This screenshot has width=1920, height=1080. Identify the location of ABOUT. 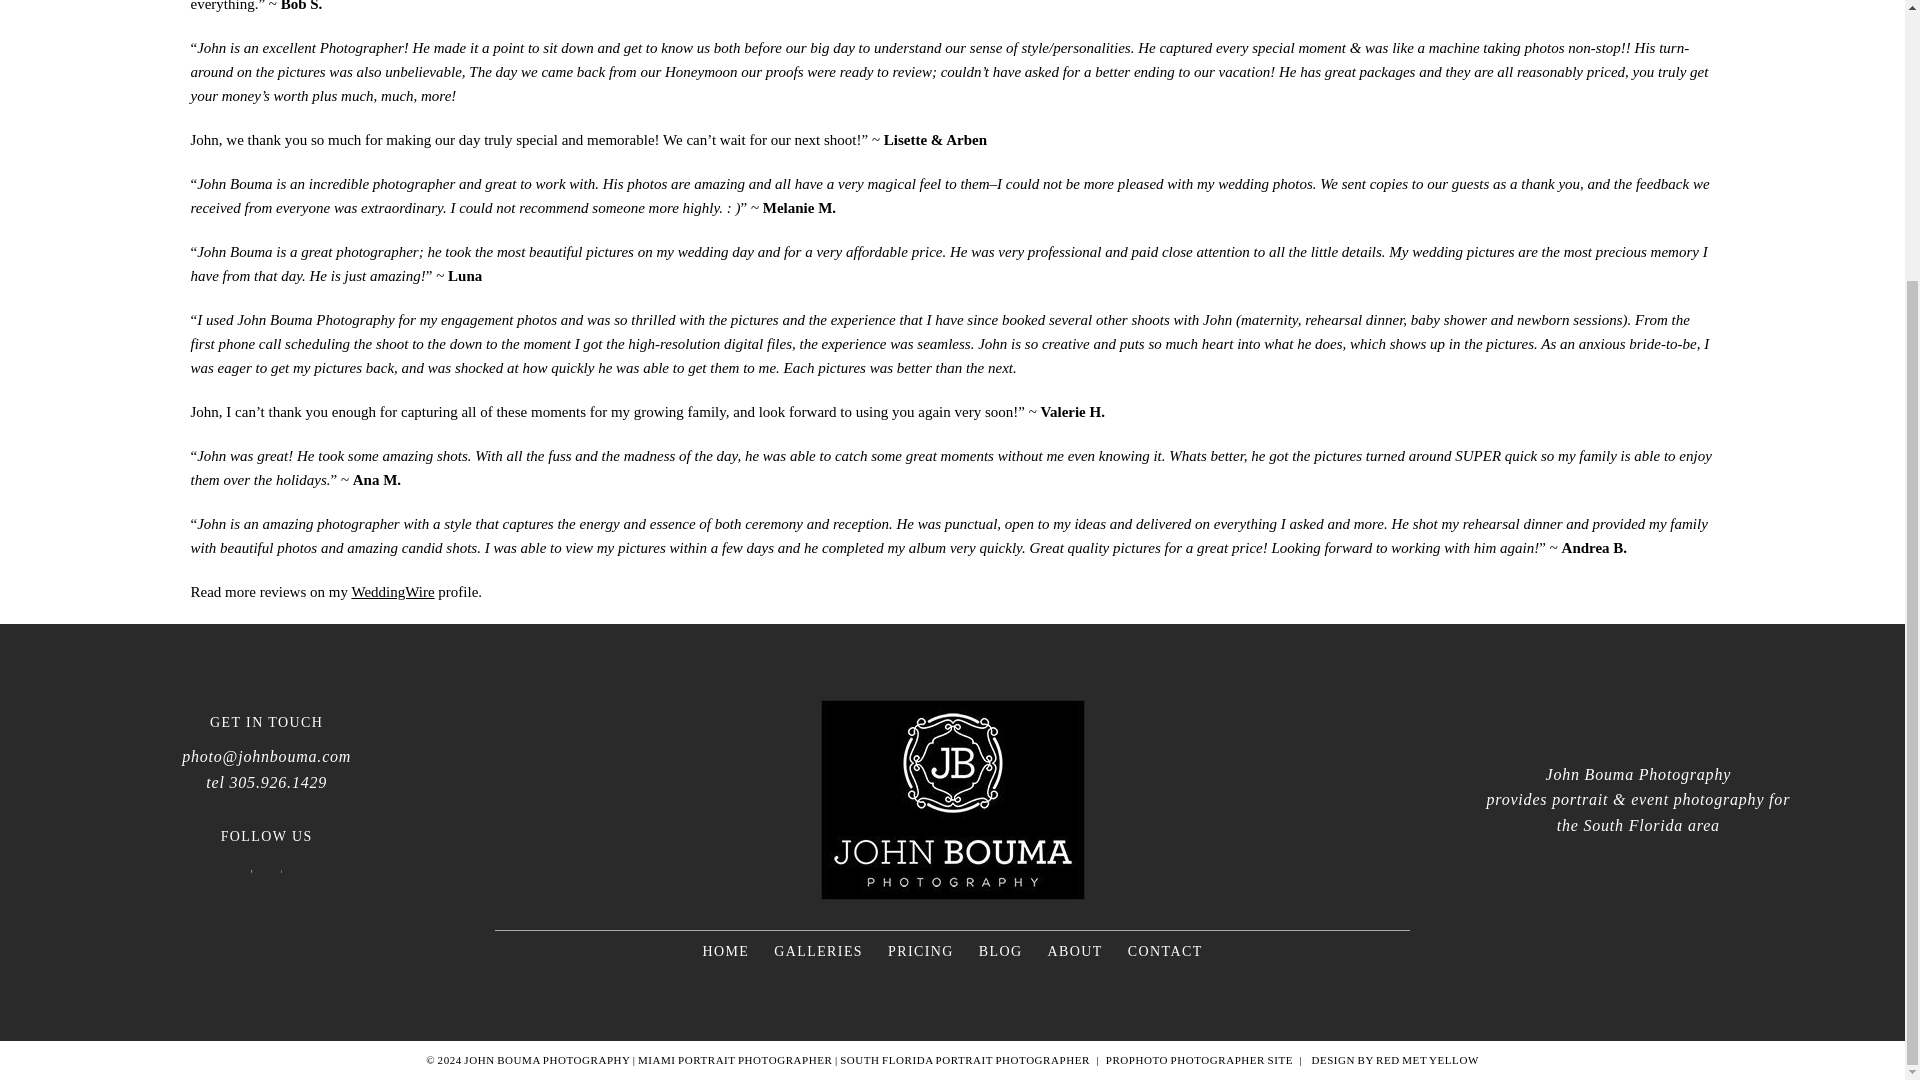
(1075, 951).